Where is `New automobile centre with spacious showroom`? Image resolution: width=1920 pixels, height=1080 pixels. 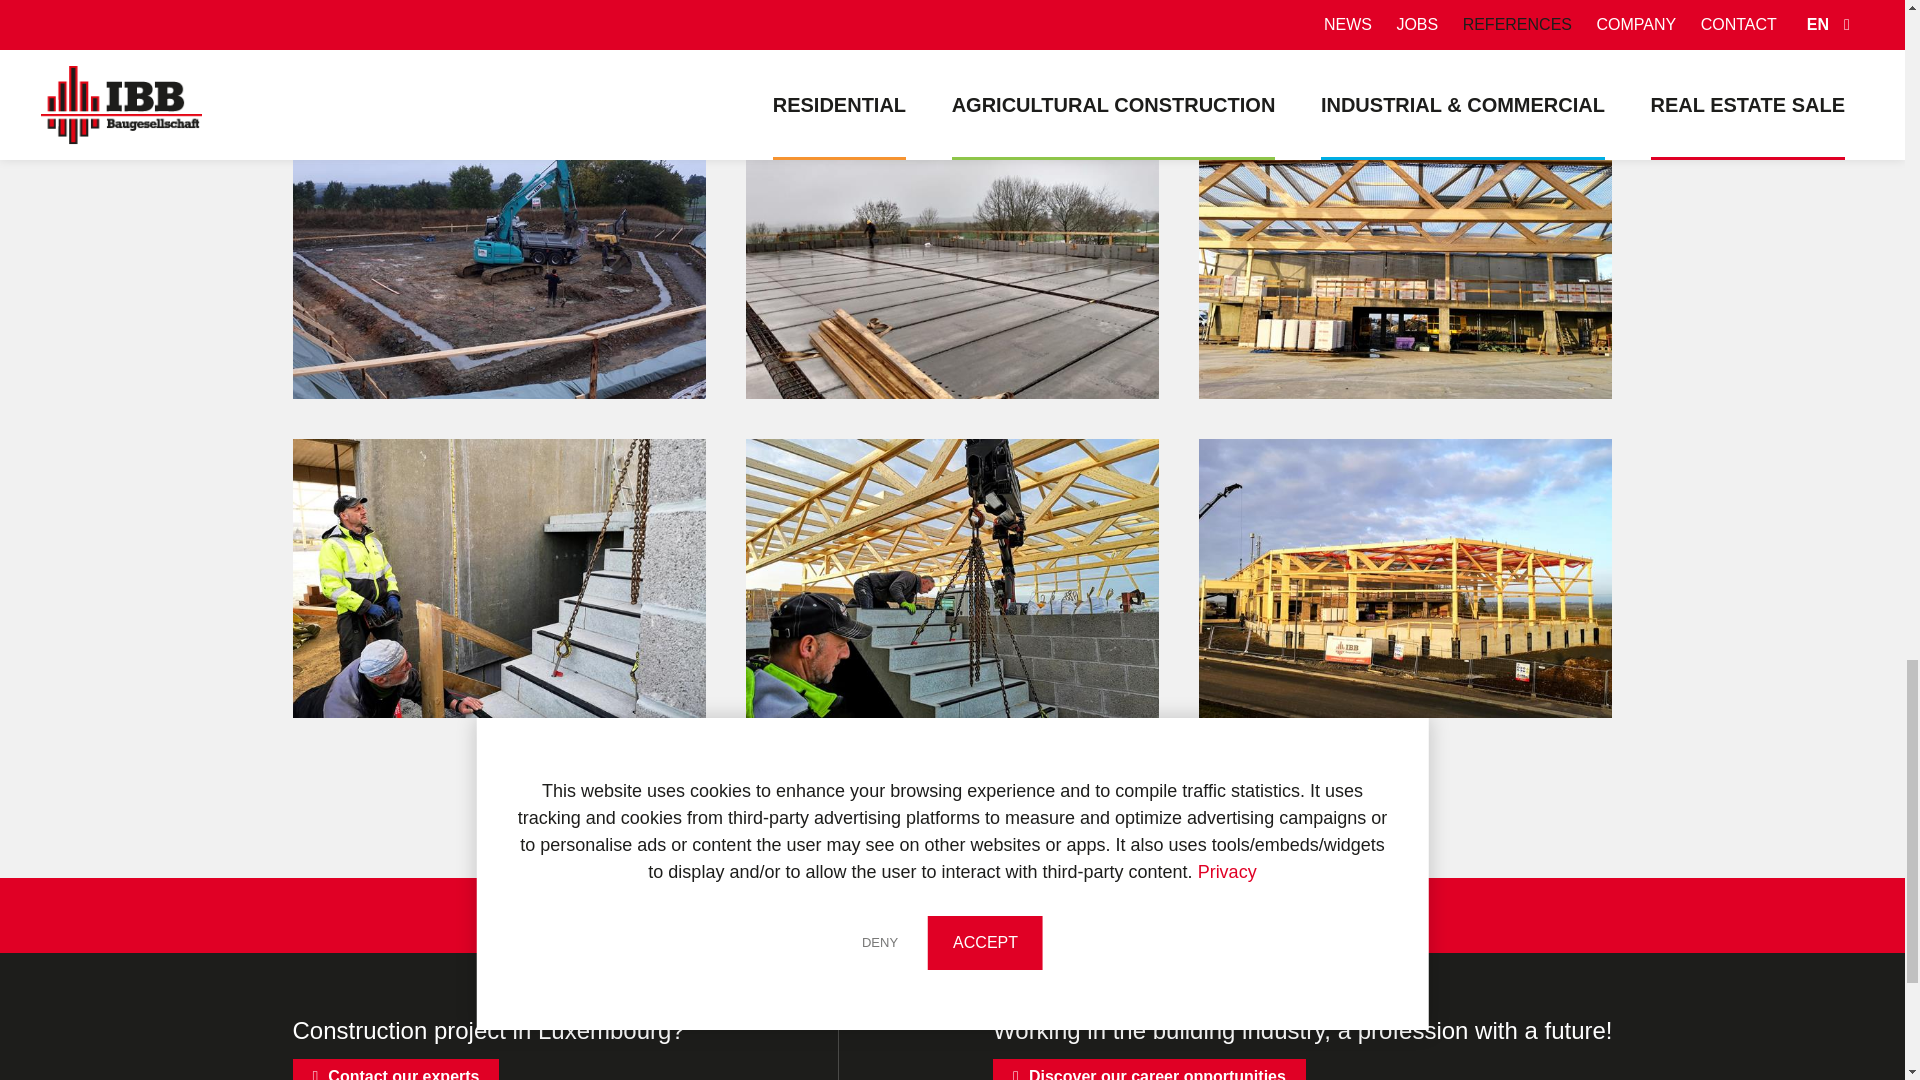 New automobile centre with spacious showroom is located at coordinates (498, 578).